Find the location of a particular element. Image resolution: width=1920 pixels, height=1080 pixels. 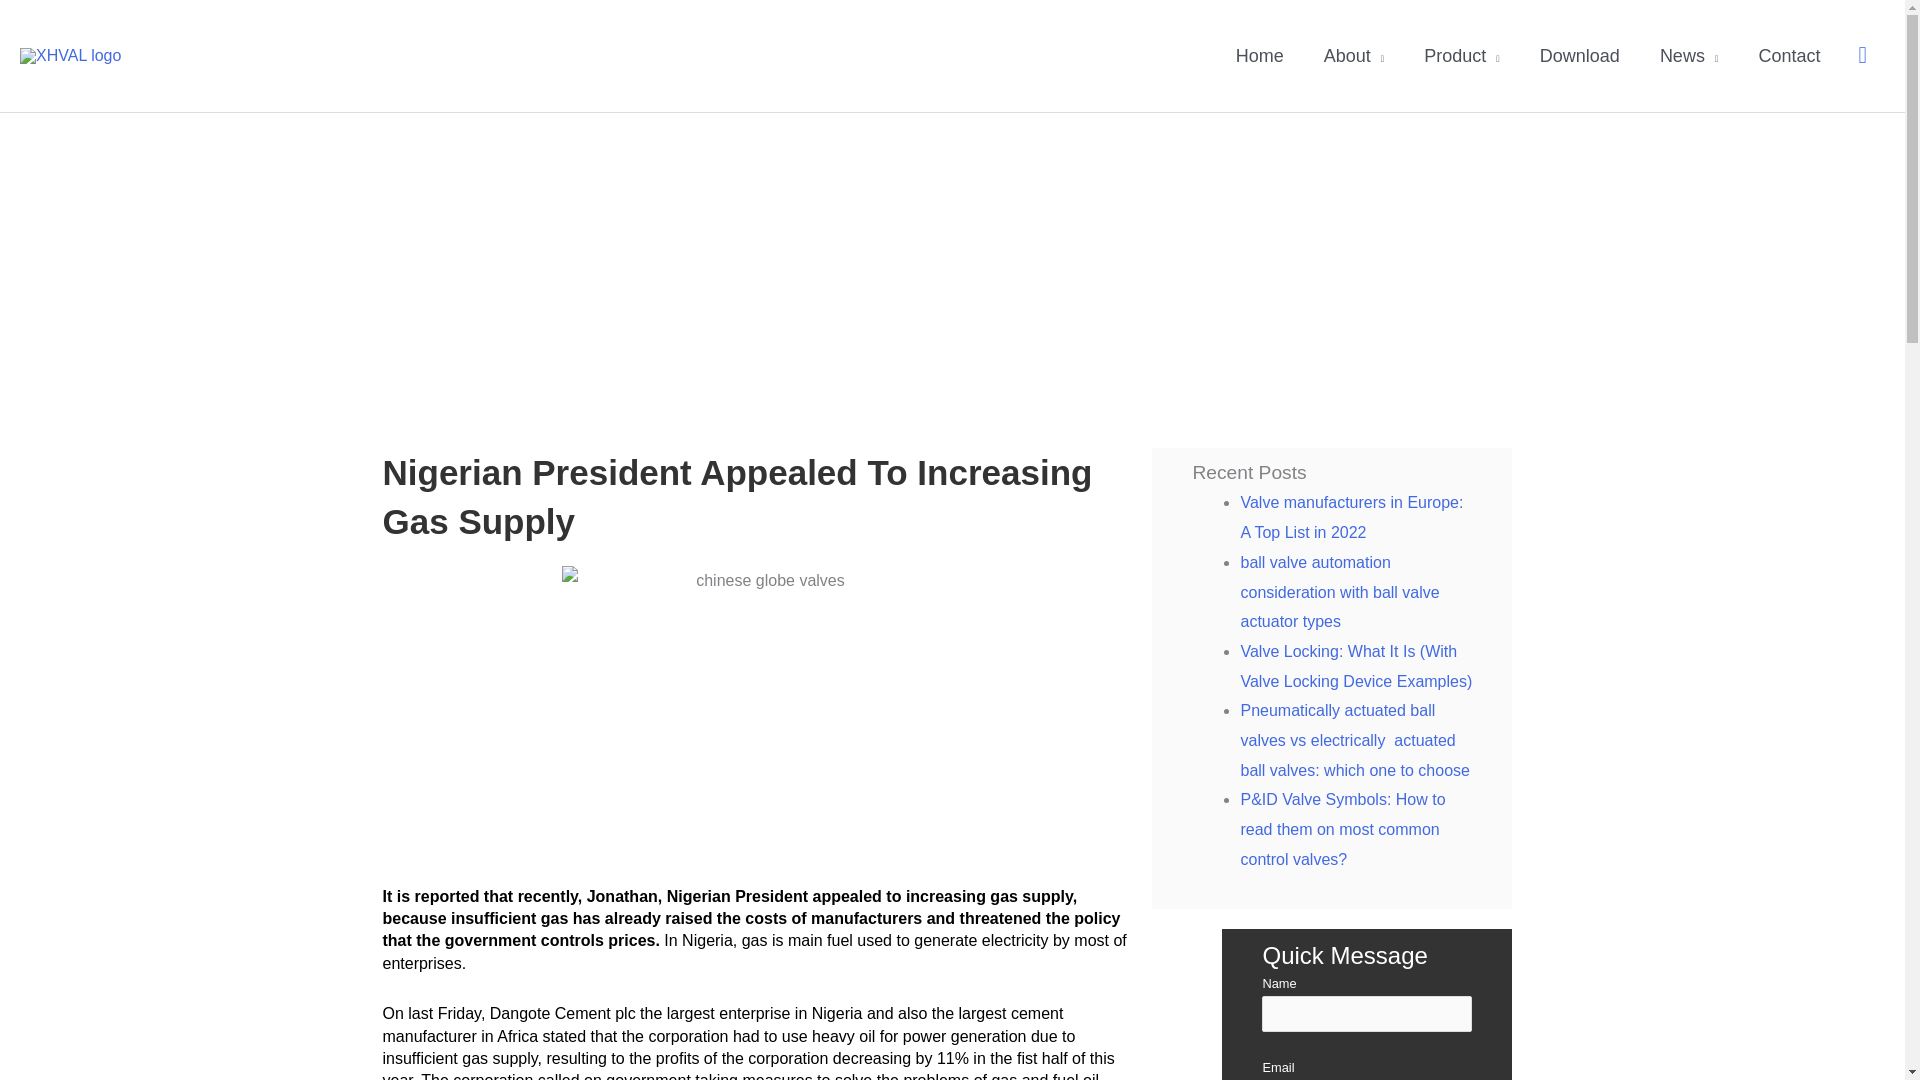

Home is located at coordinates (1259, 56).